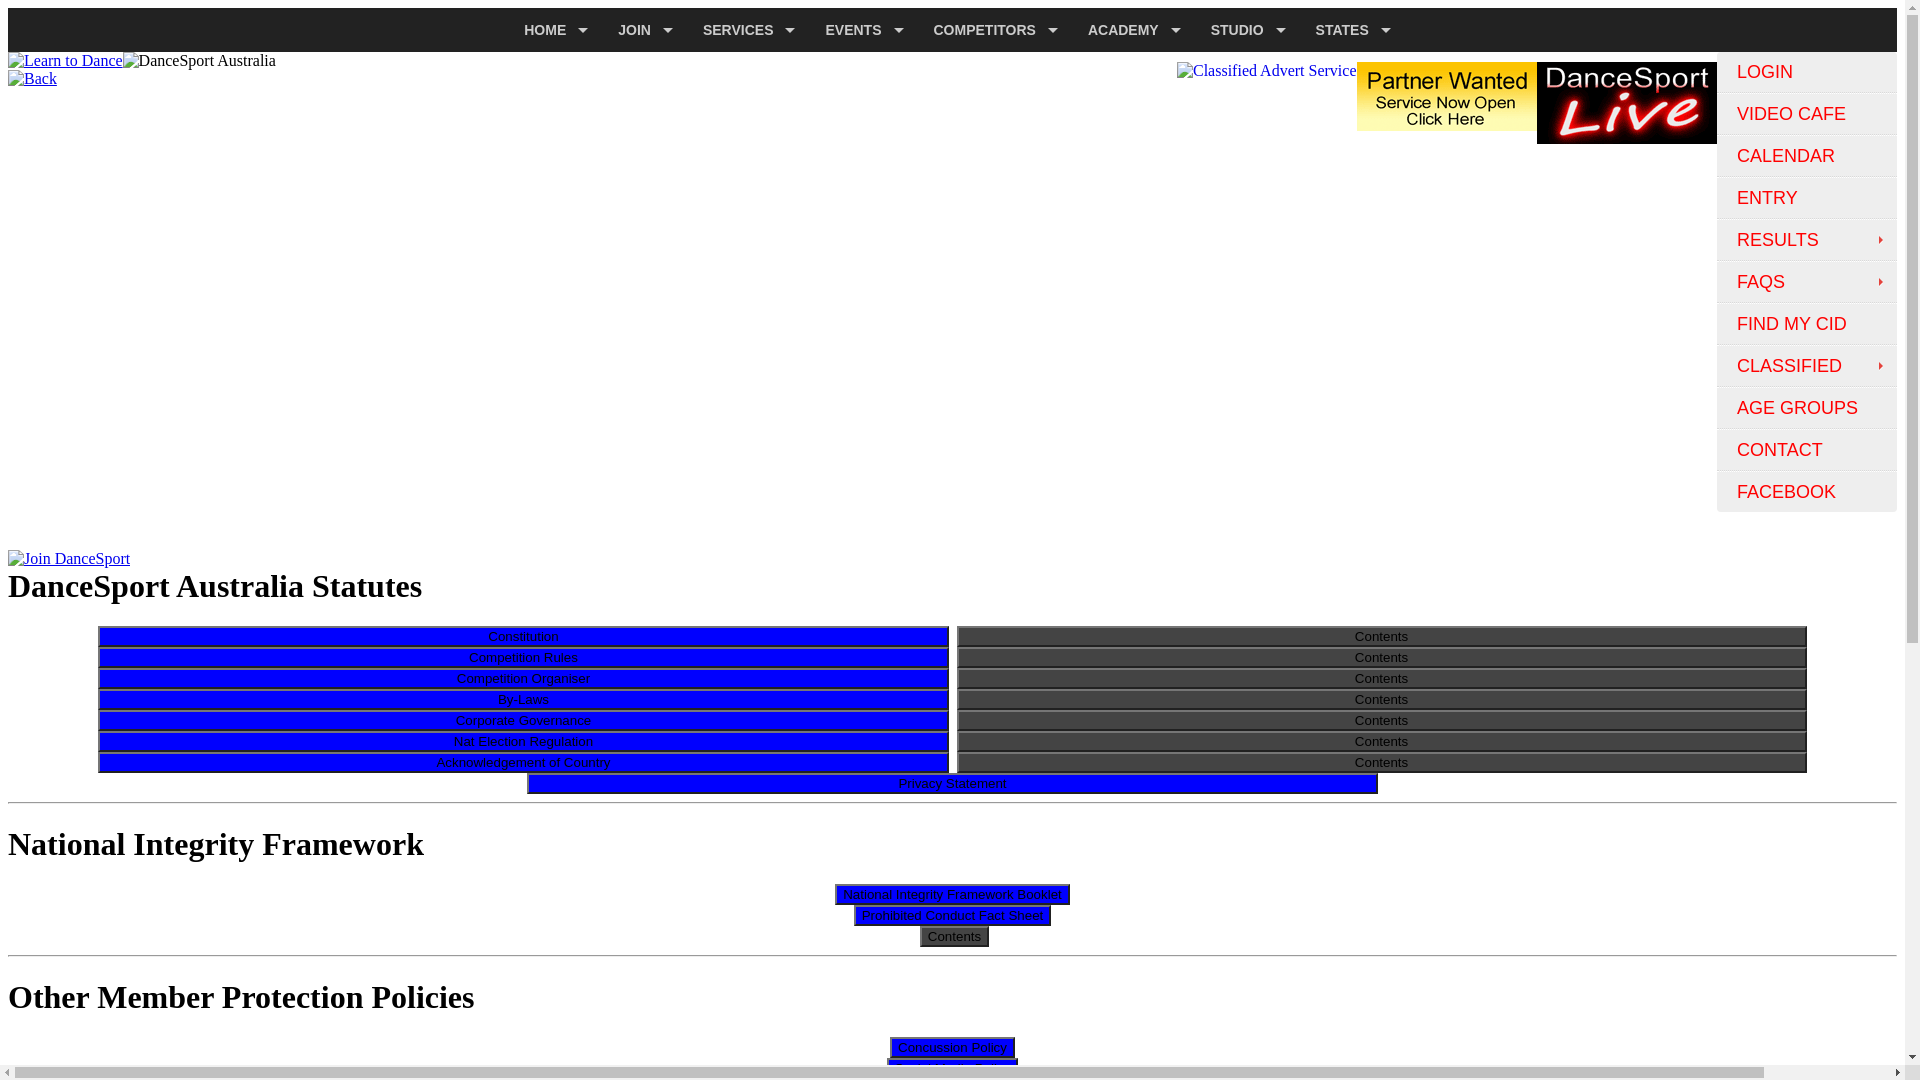  I want to click on Concussion Policy, so click(952, 1048).